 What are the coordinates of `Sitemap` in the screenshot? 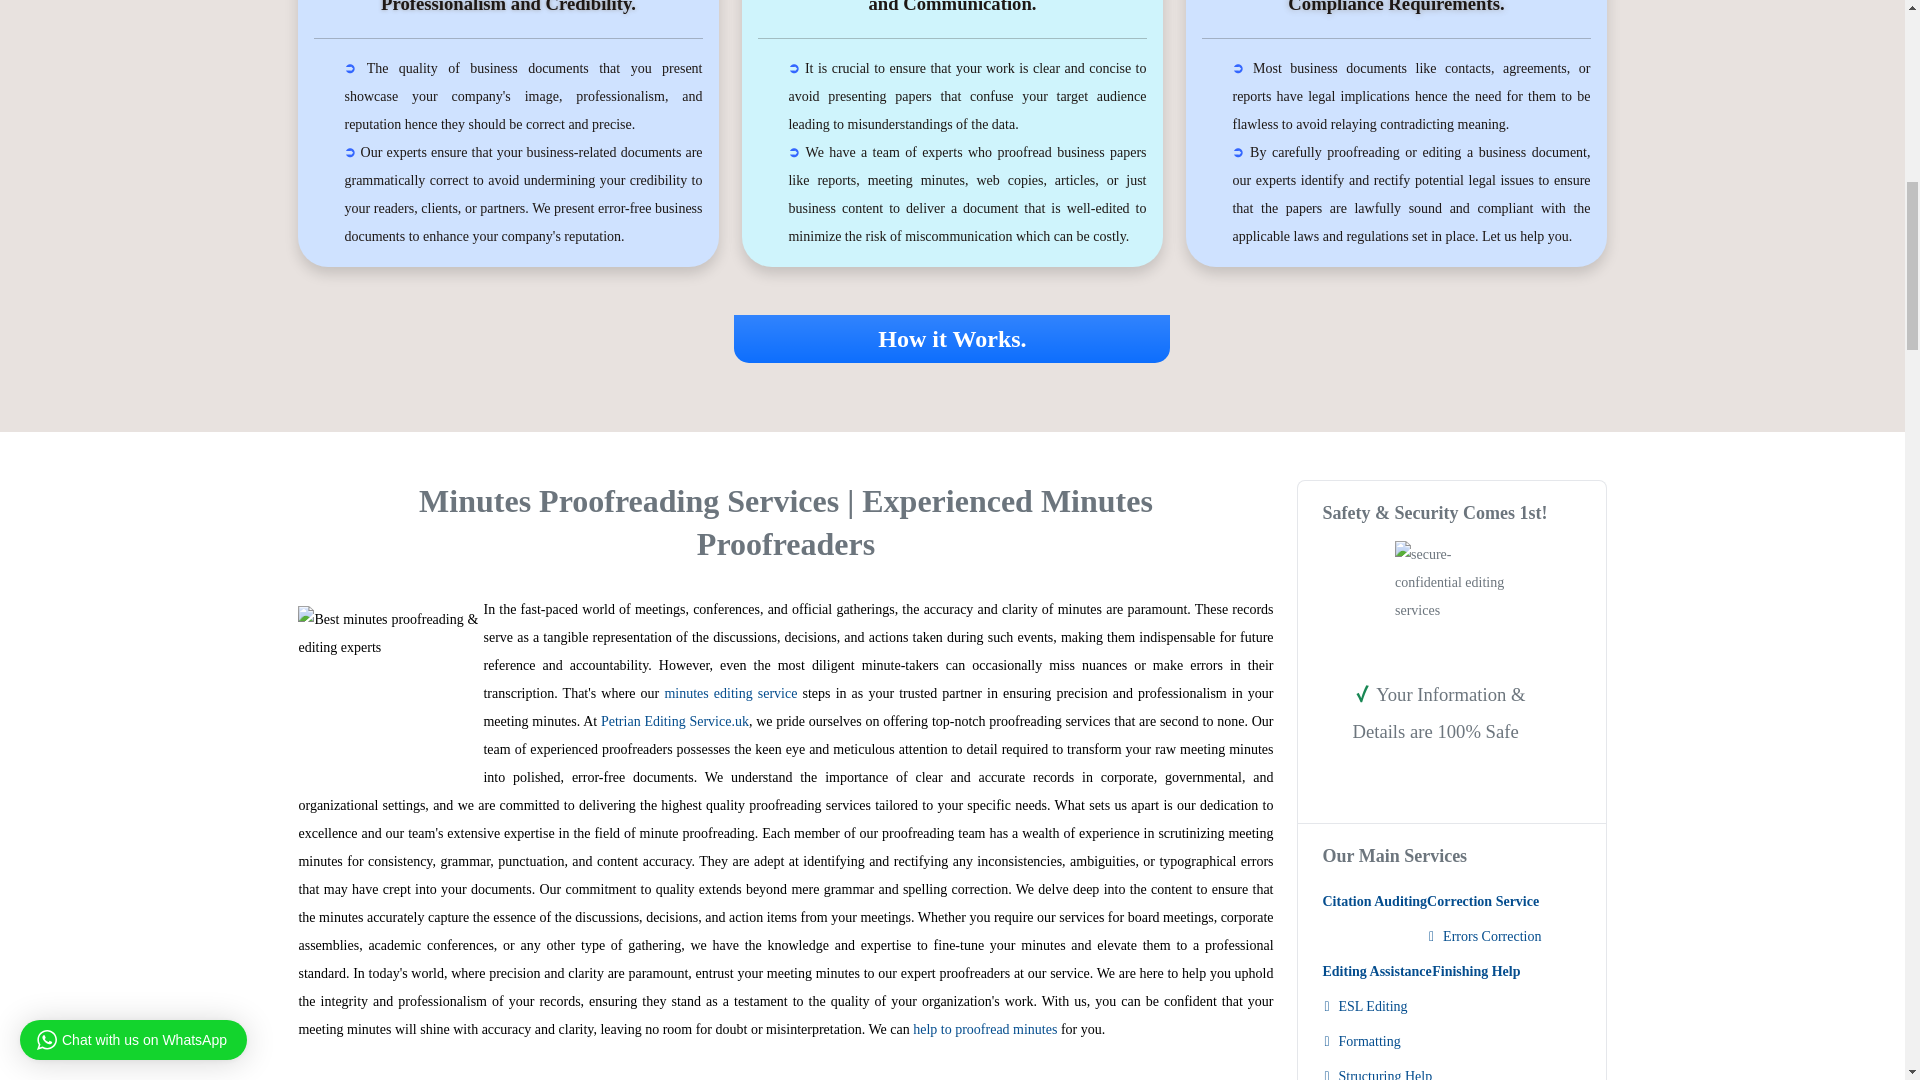 It's located at (1451, 784).